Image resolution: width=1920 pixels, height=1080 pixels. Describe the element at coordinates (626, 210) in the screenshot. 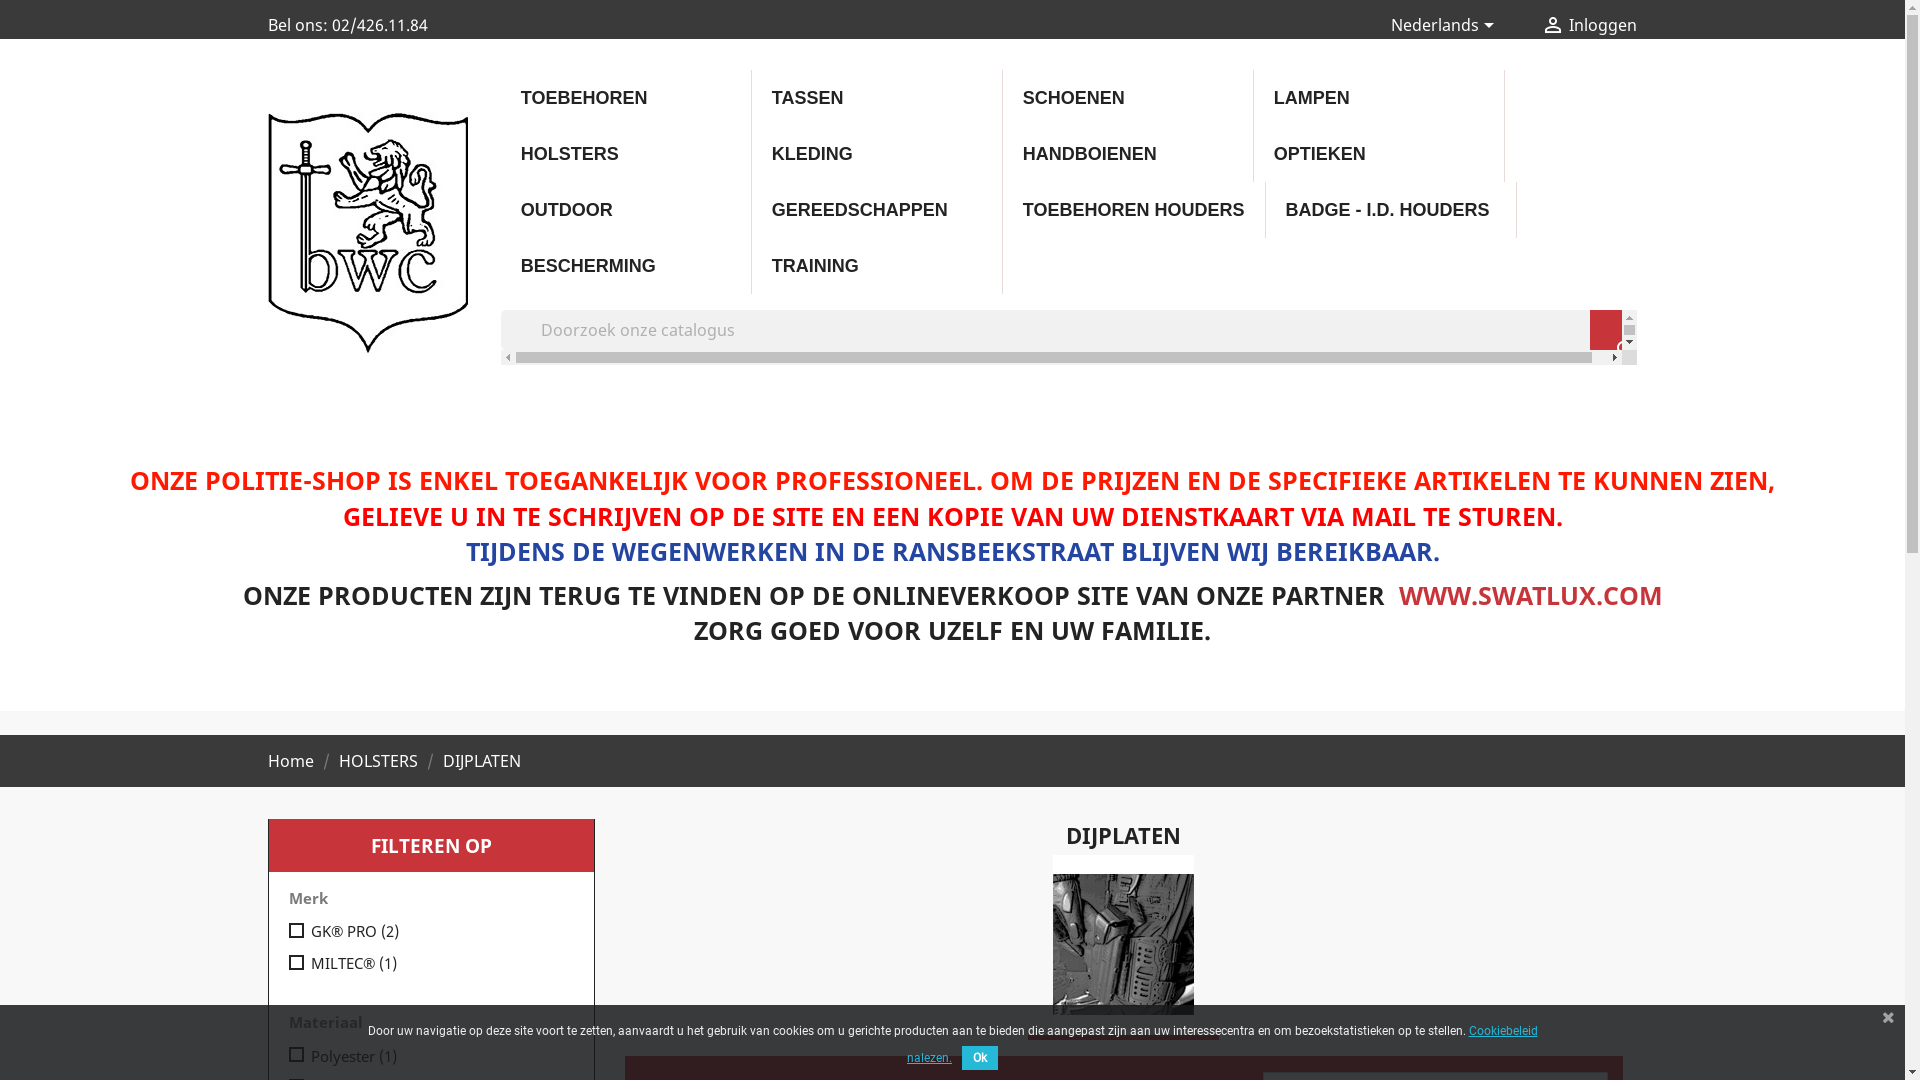

I see `OUTDOOR` at that location.